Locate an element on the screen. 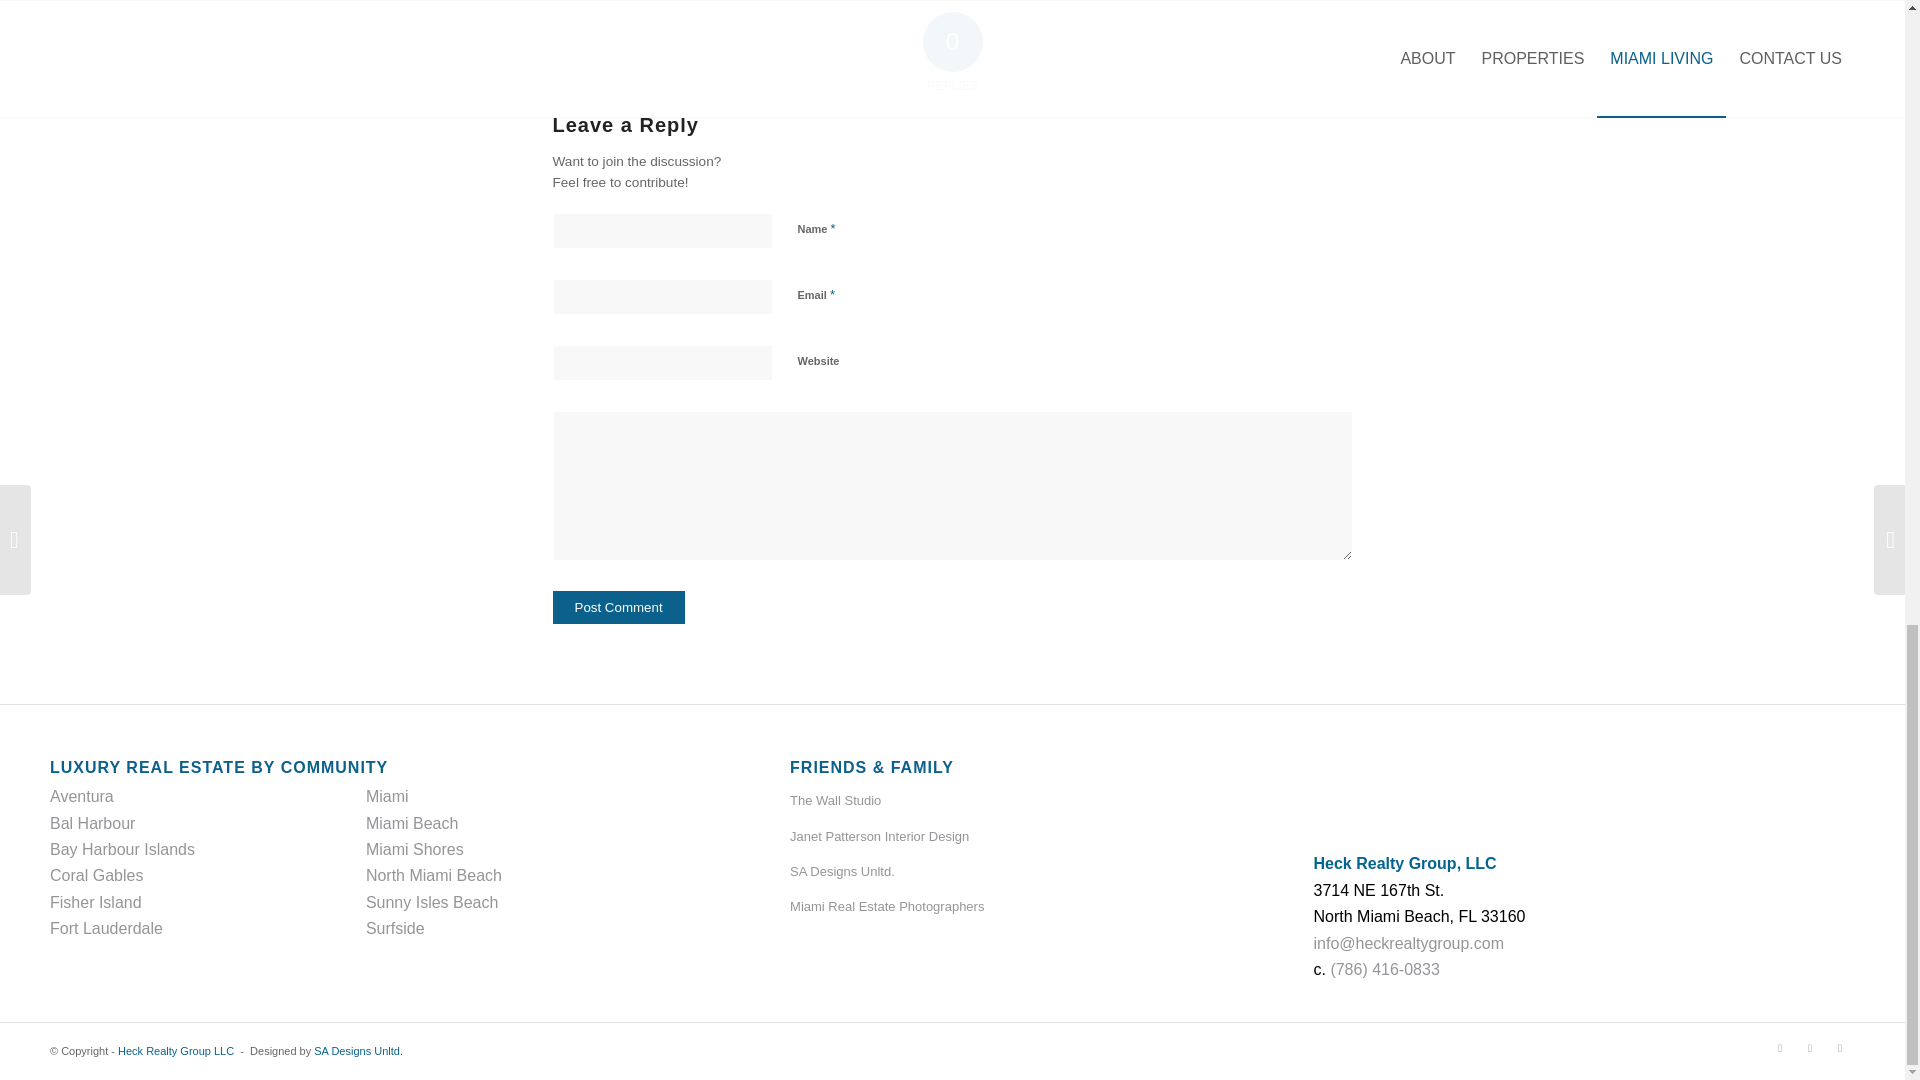 This screenshot has width=1920, height=1080. Luxury Real Estate Bal Harbour is located at coordinates (92, 823).